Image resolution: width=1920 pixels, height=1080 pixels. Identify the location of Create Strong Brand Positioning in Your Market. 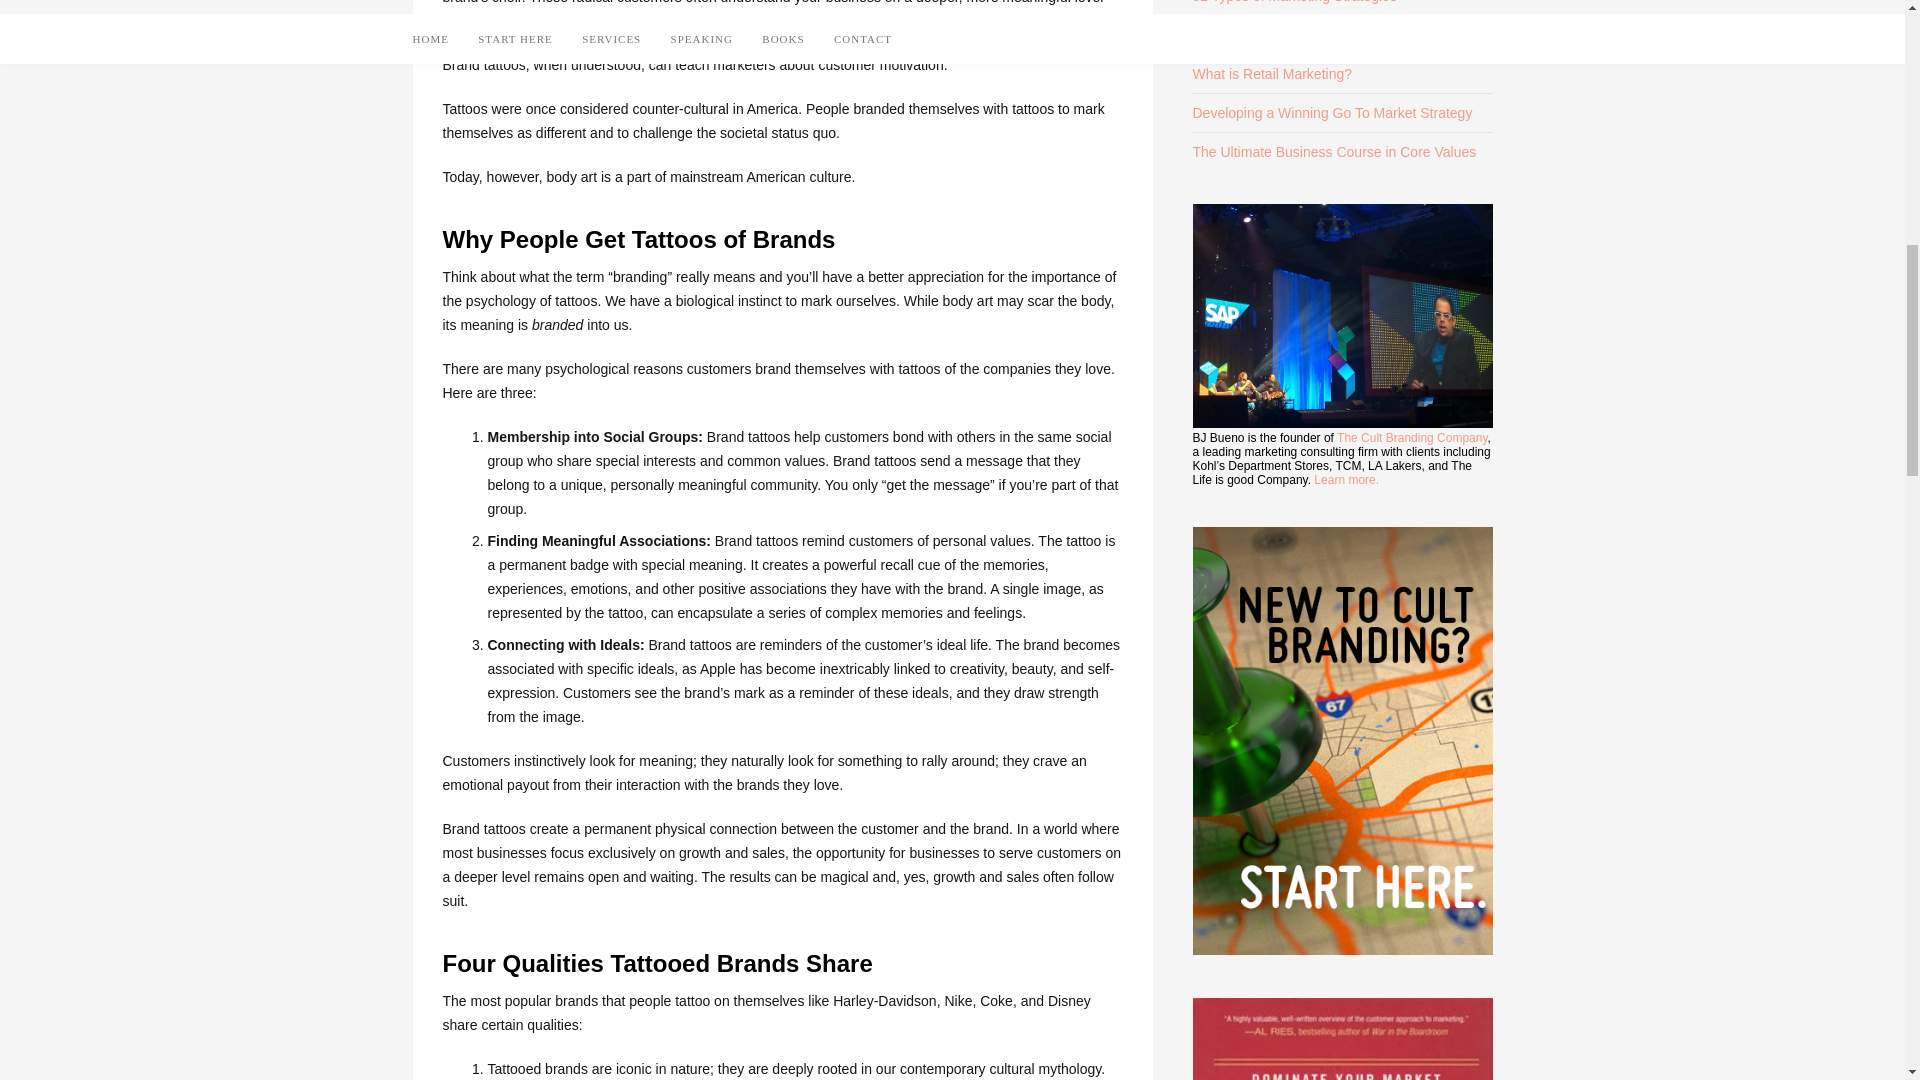
(1339, 35).